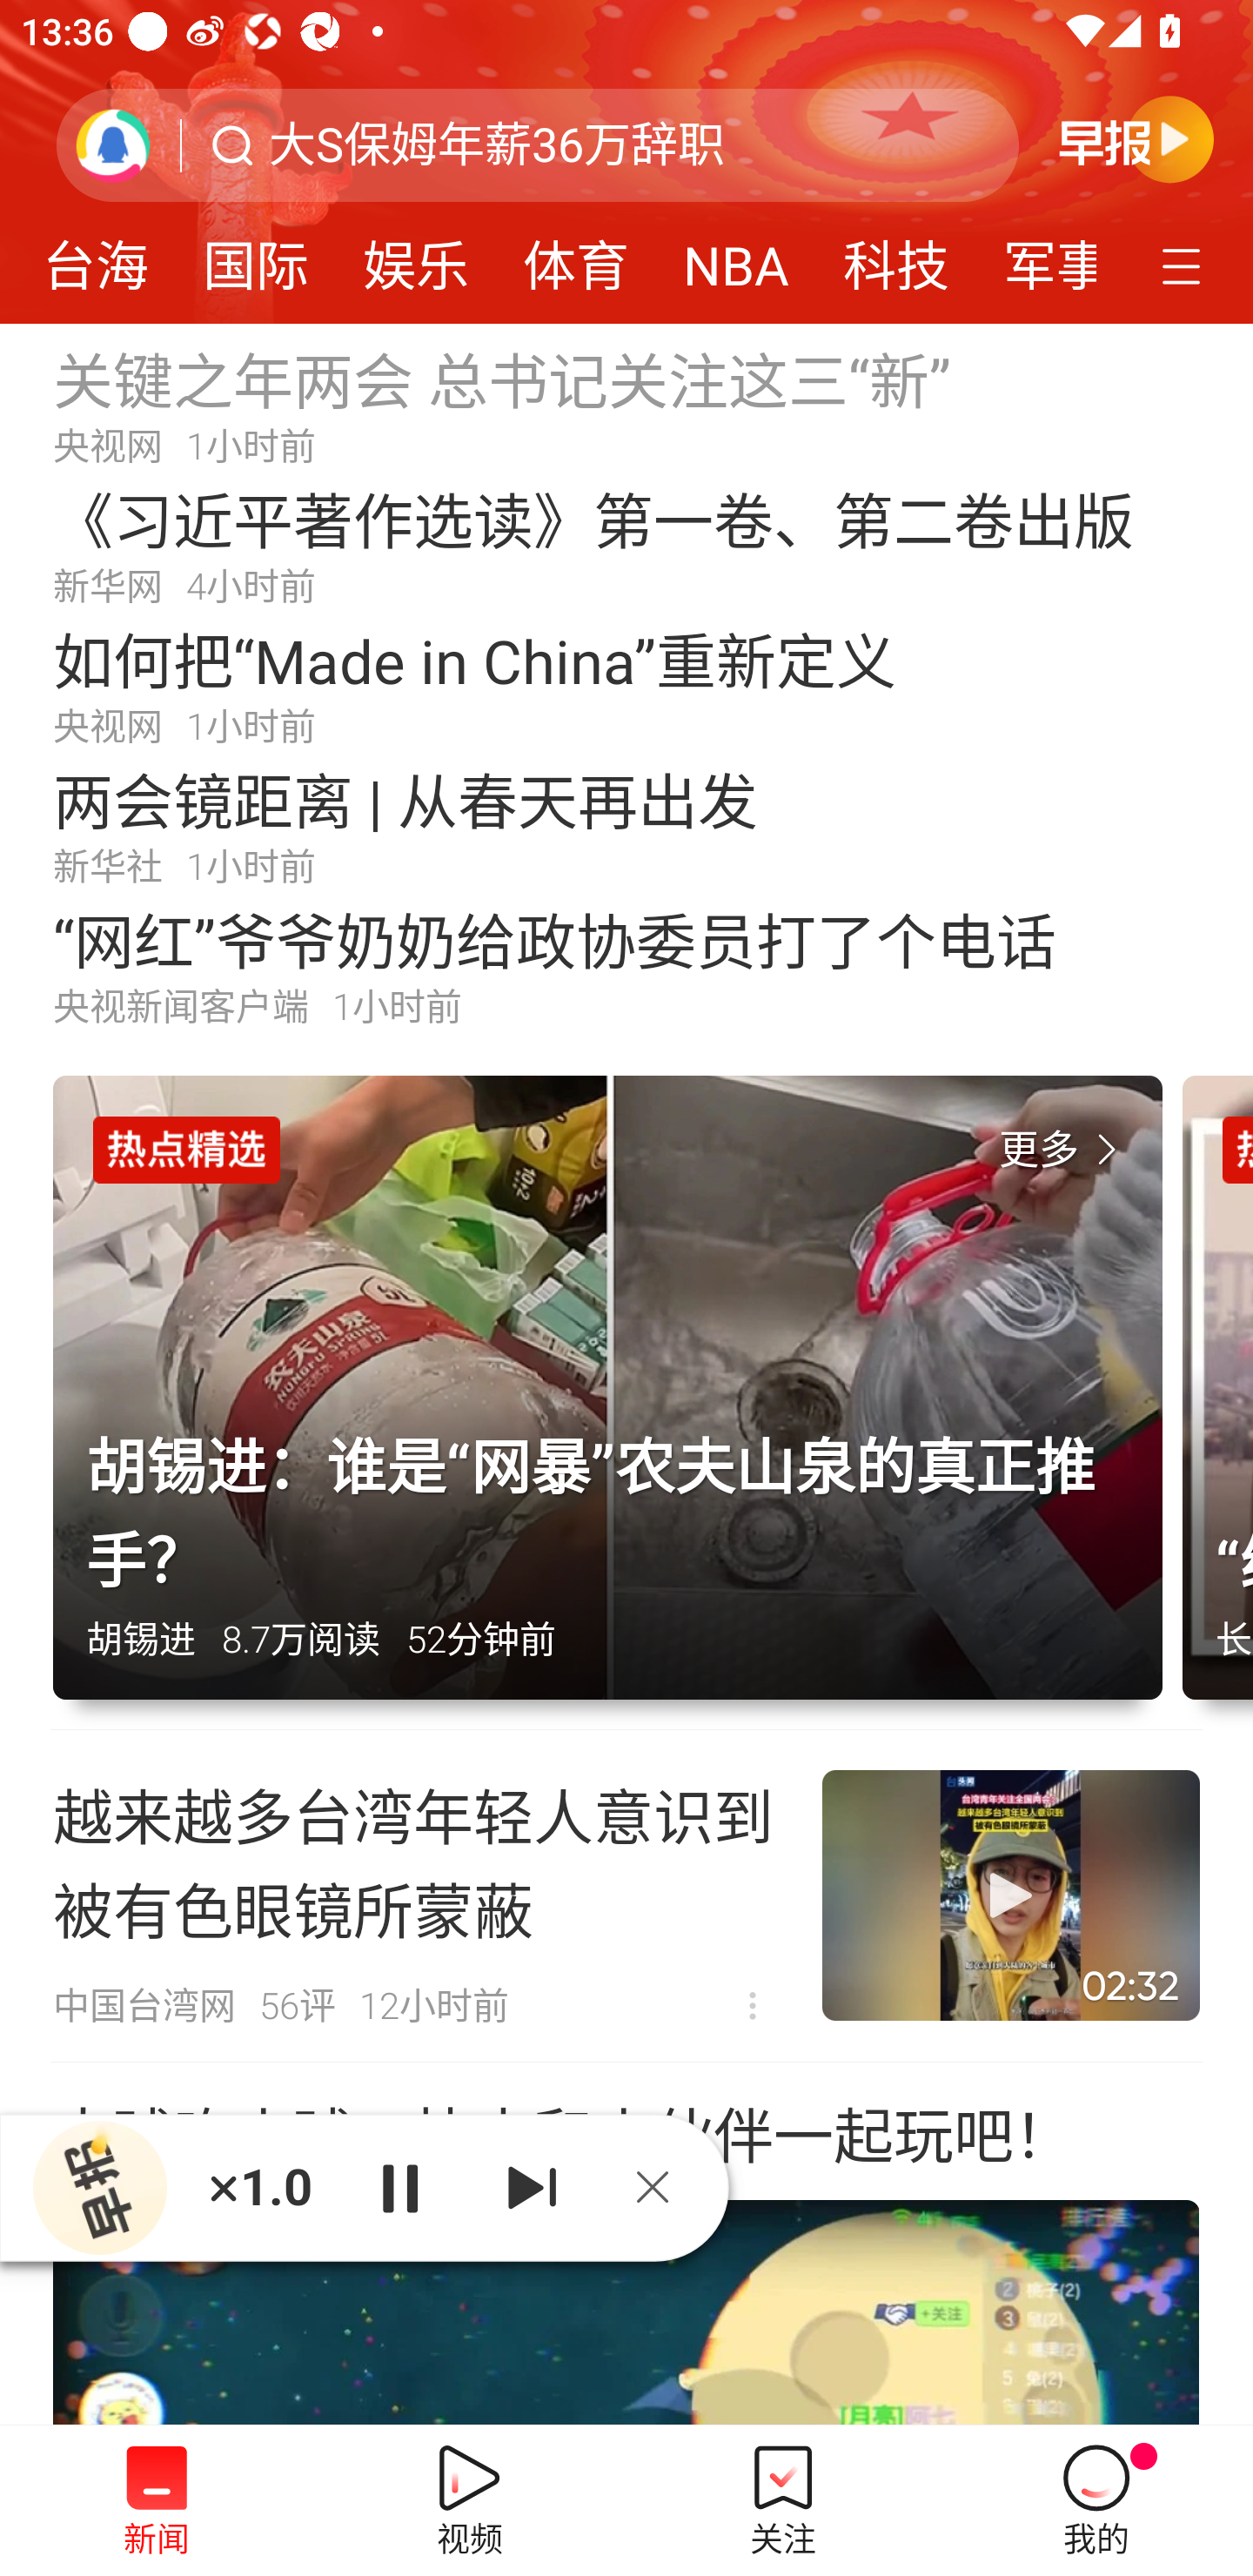  I want to click on 《习近平著作选读》第一卷、第二卷出版 新华网 4小时前, so click(626, 545).